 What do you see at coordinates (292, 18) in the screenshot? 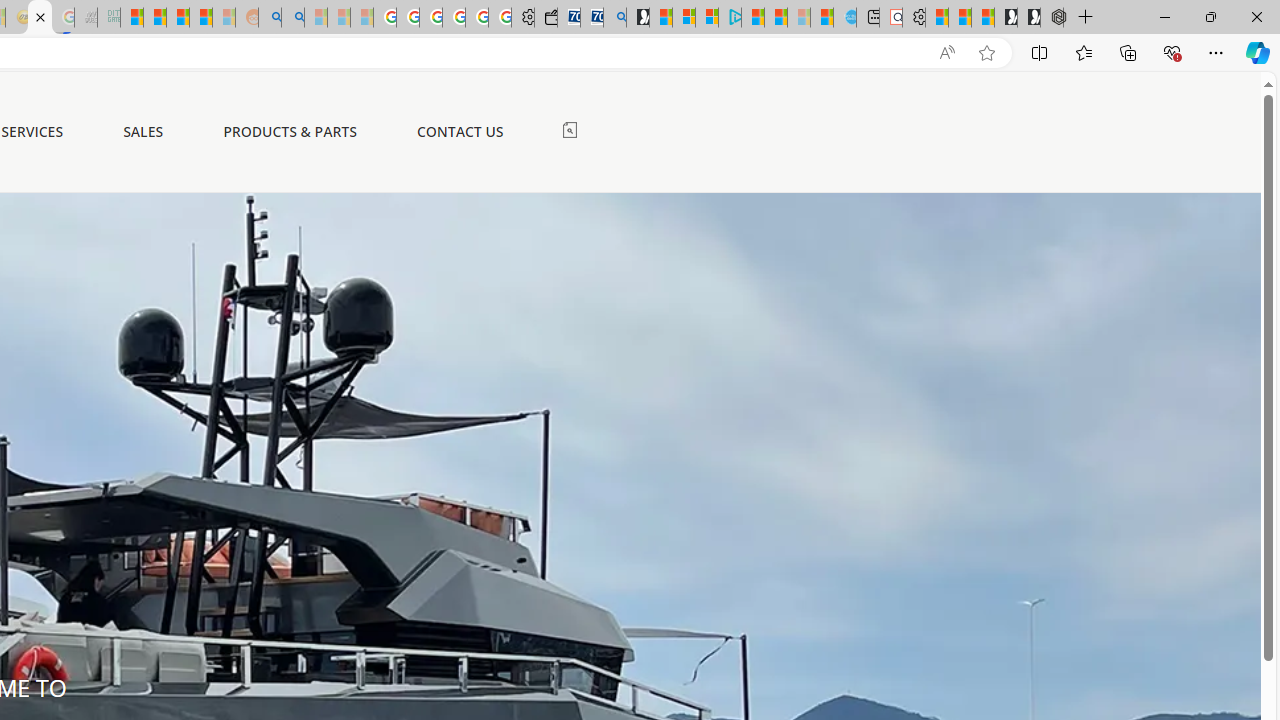
I see `Utah sues federal government - Search` at bounding box center [292, 18].